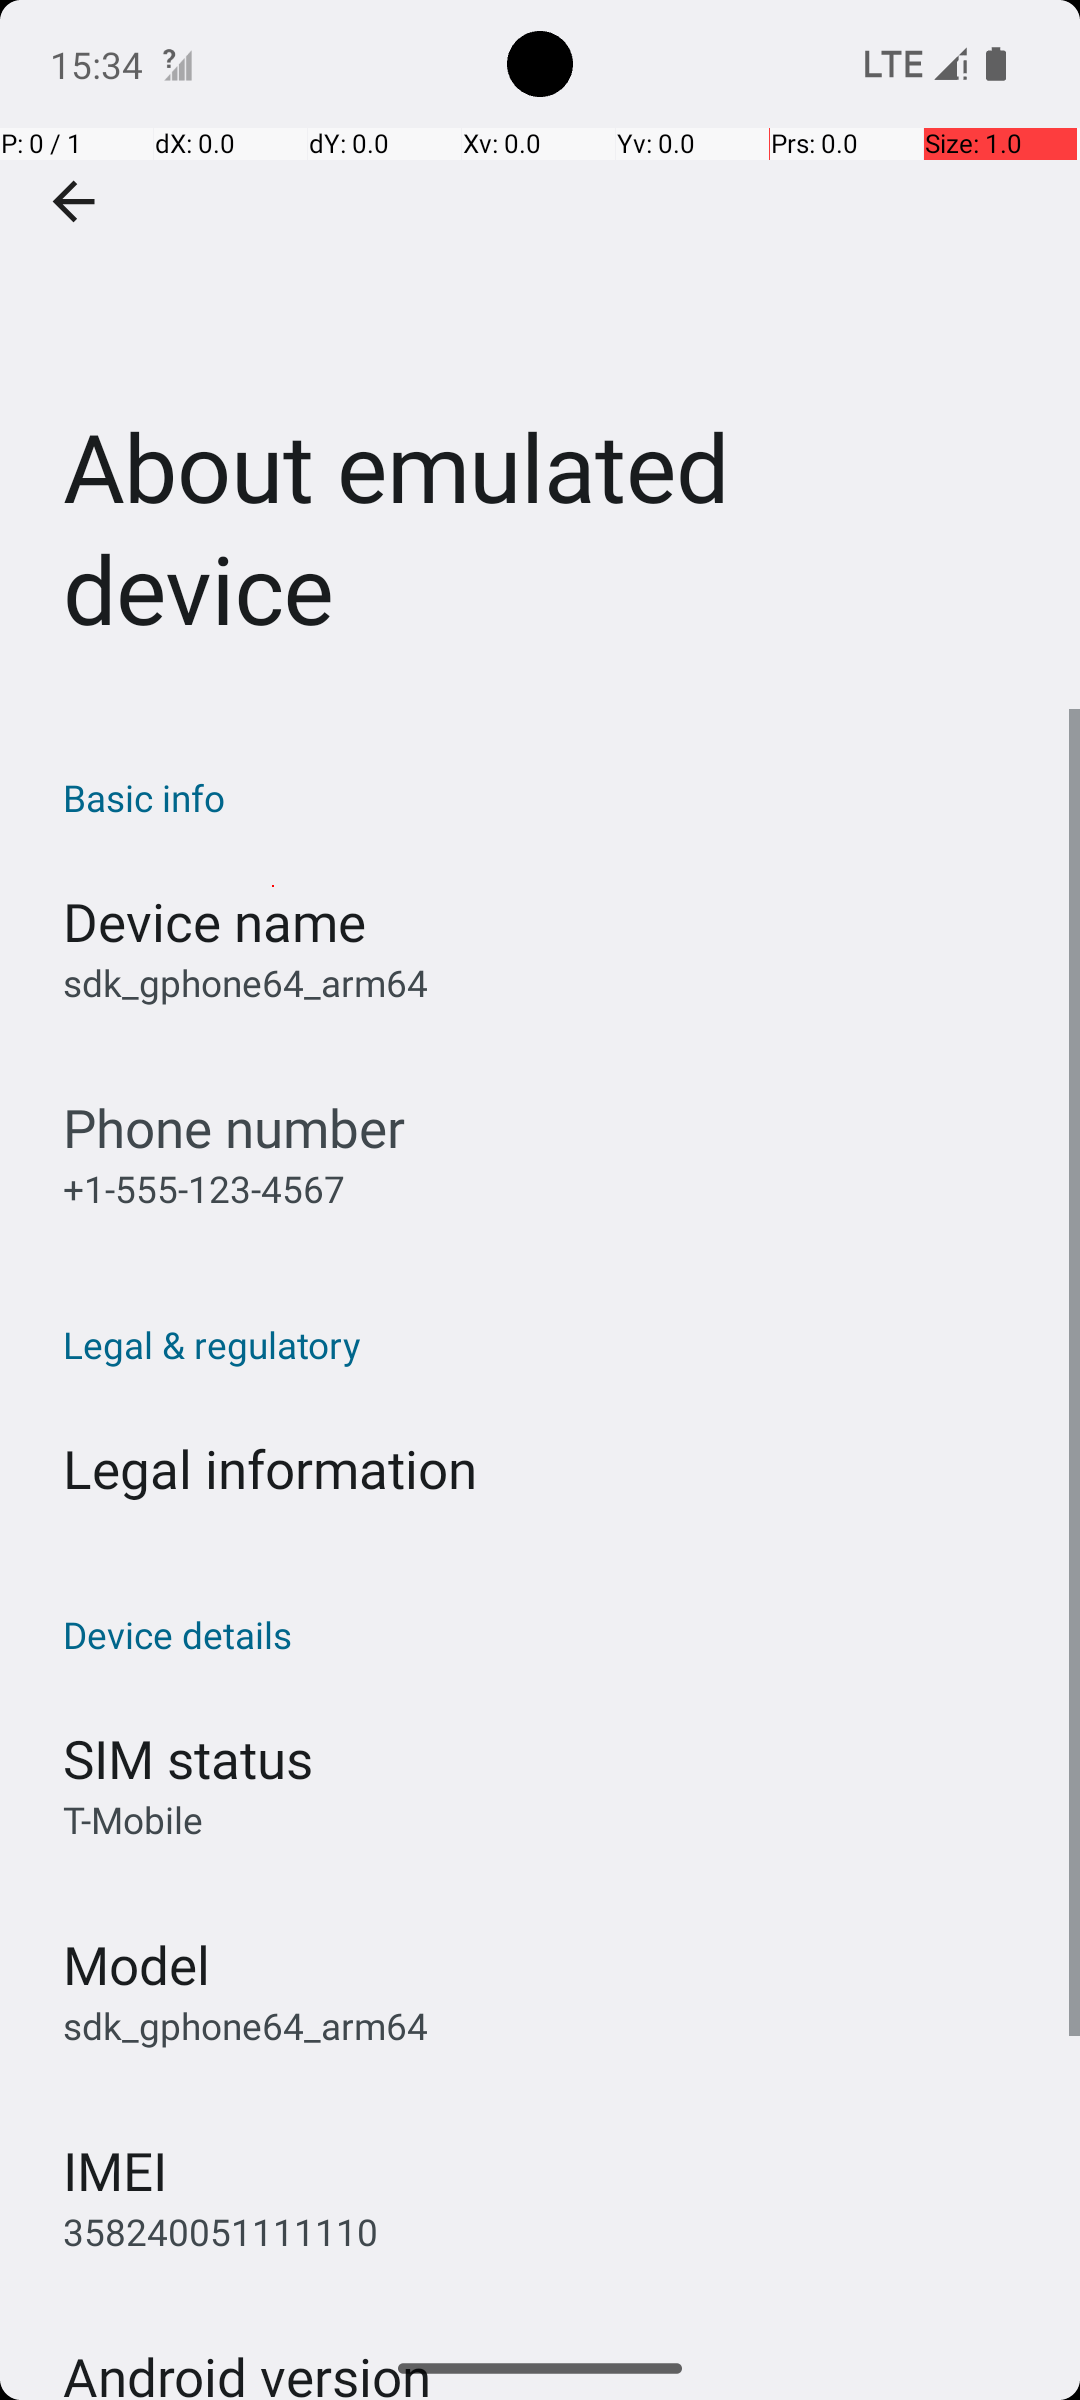  Describe the element at coordinates (550, 1634) in the screenshot. I see `Device details` at that location.